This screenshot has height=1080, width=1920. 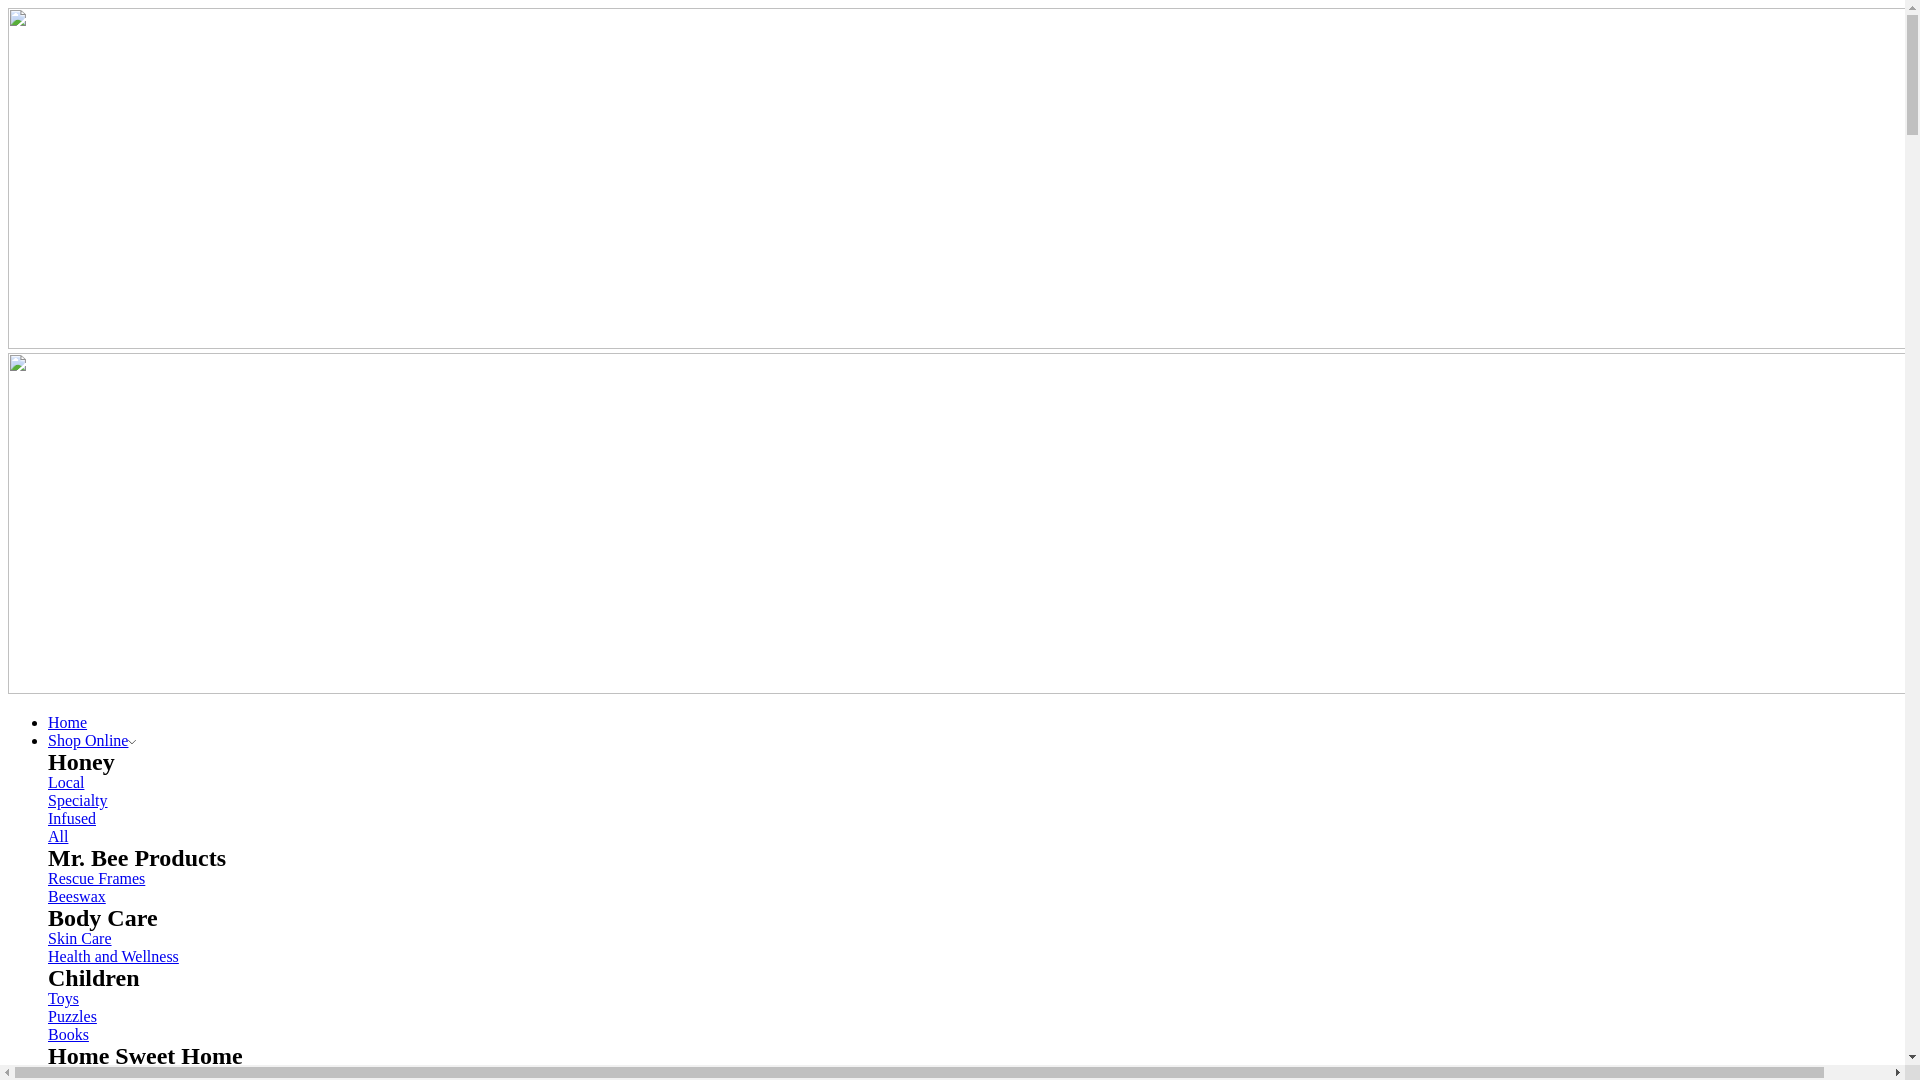 What do you see at coordinates (64, 998) in the screenshot?
I see `Toys` at bounding box center [64, 998].